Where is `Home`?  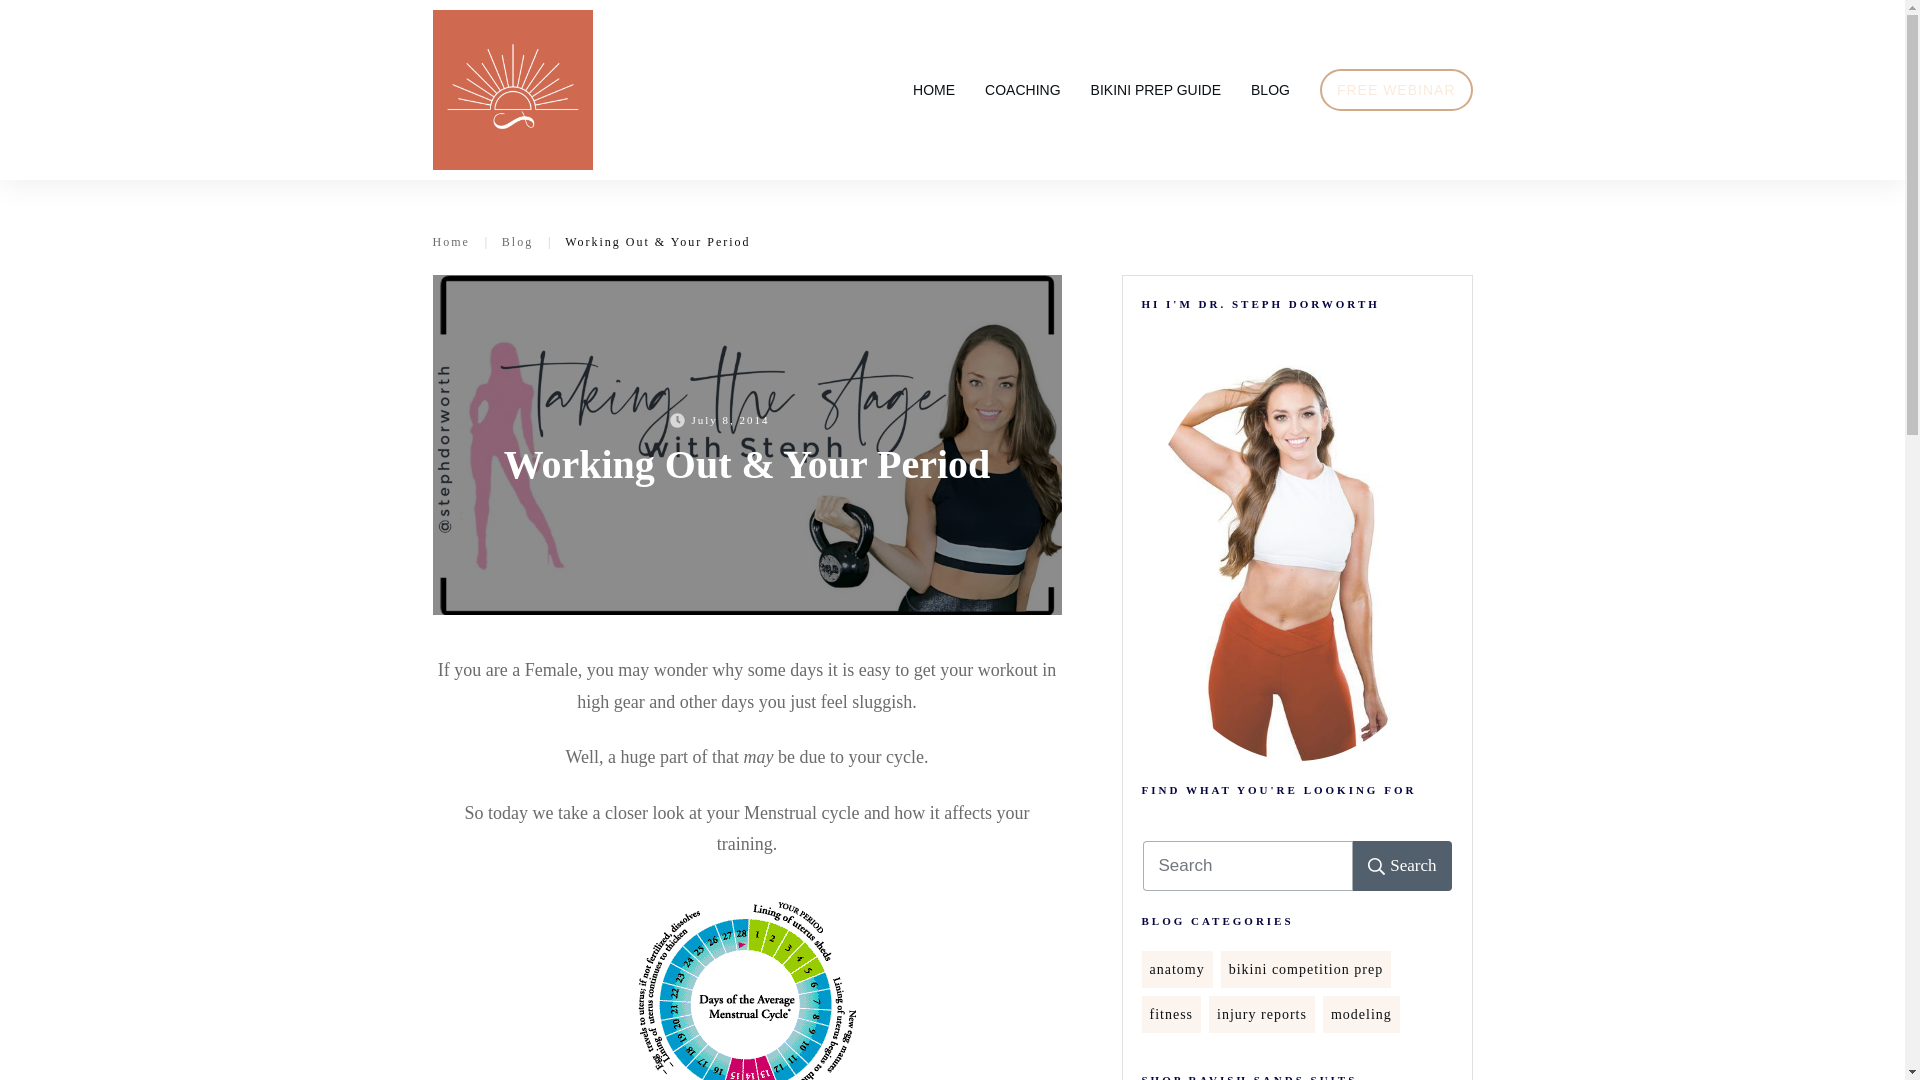
Home is located at coordinates (450, 242).